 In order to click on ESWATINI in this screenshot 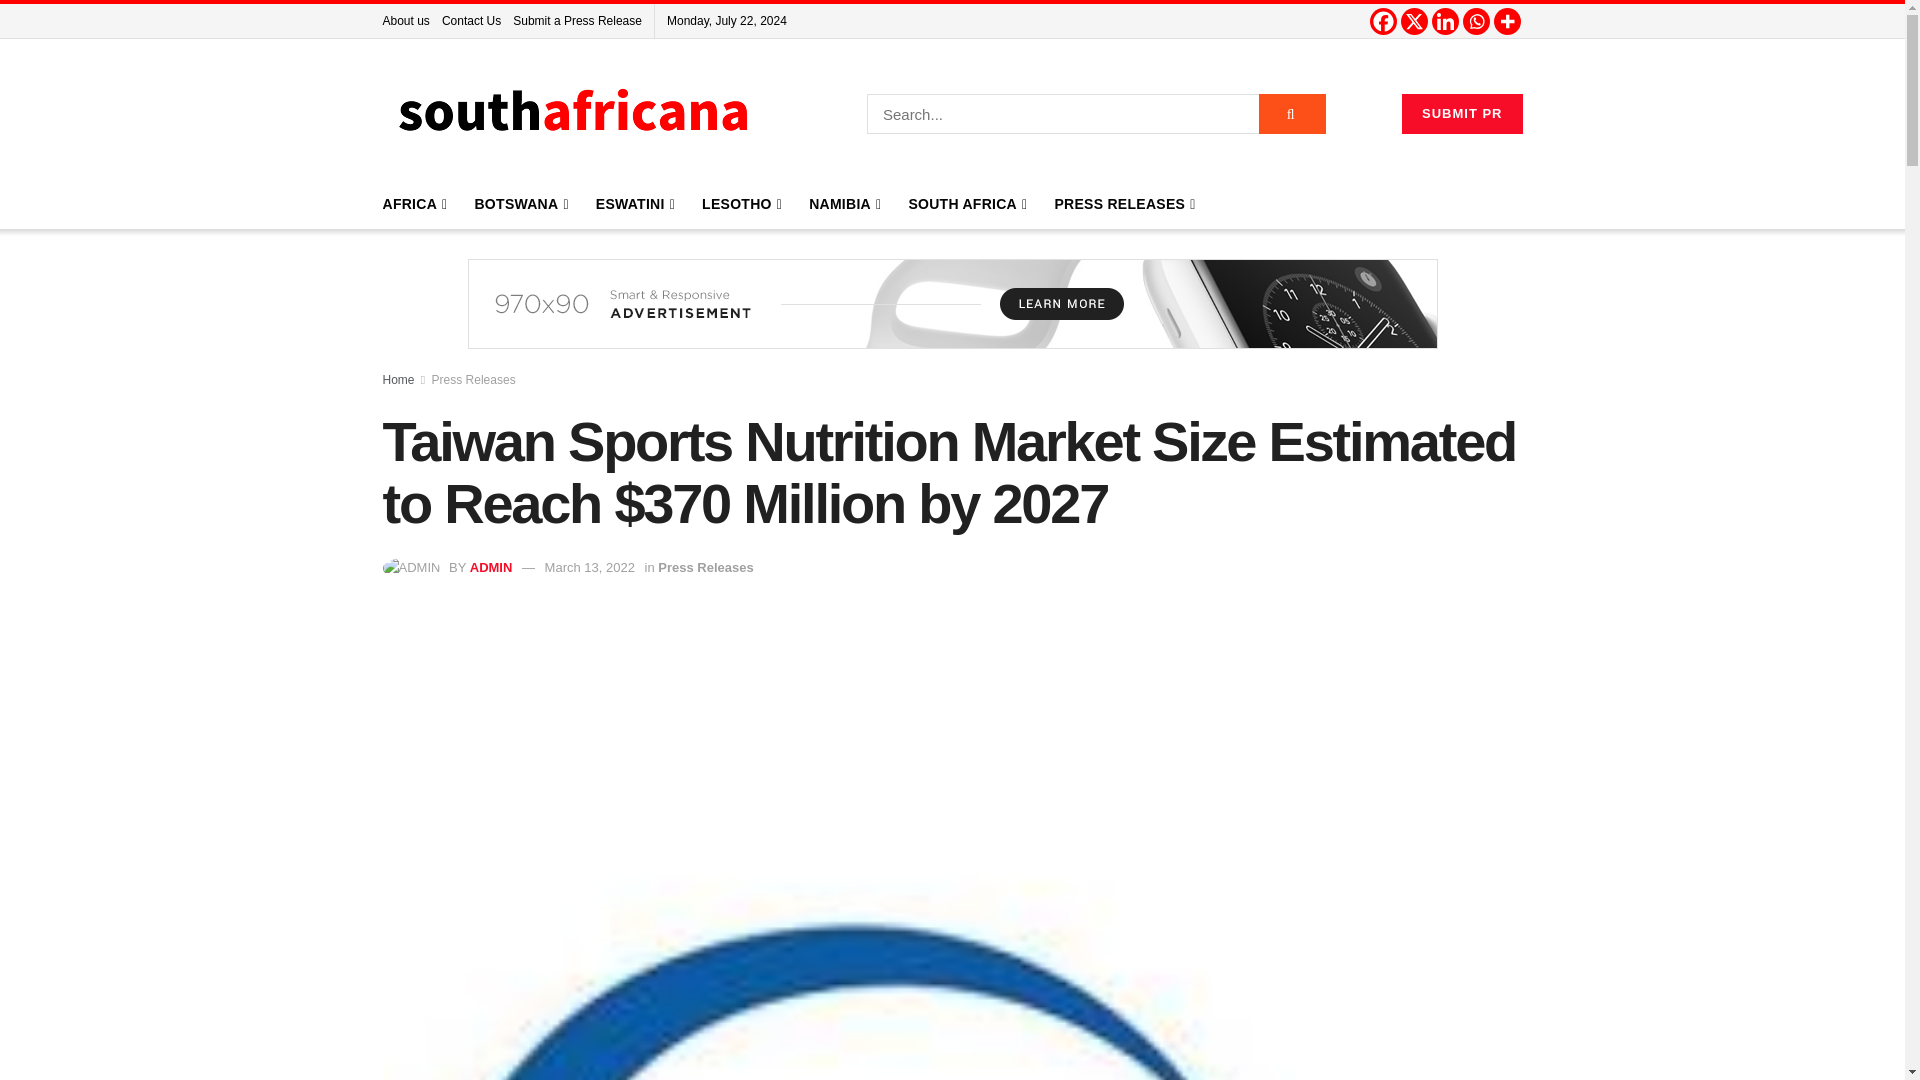, I will do `click(634, 204)`.